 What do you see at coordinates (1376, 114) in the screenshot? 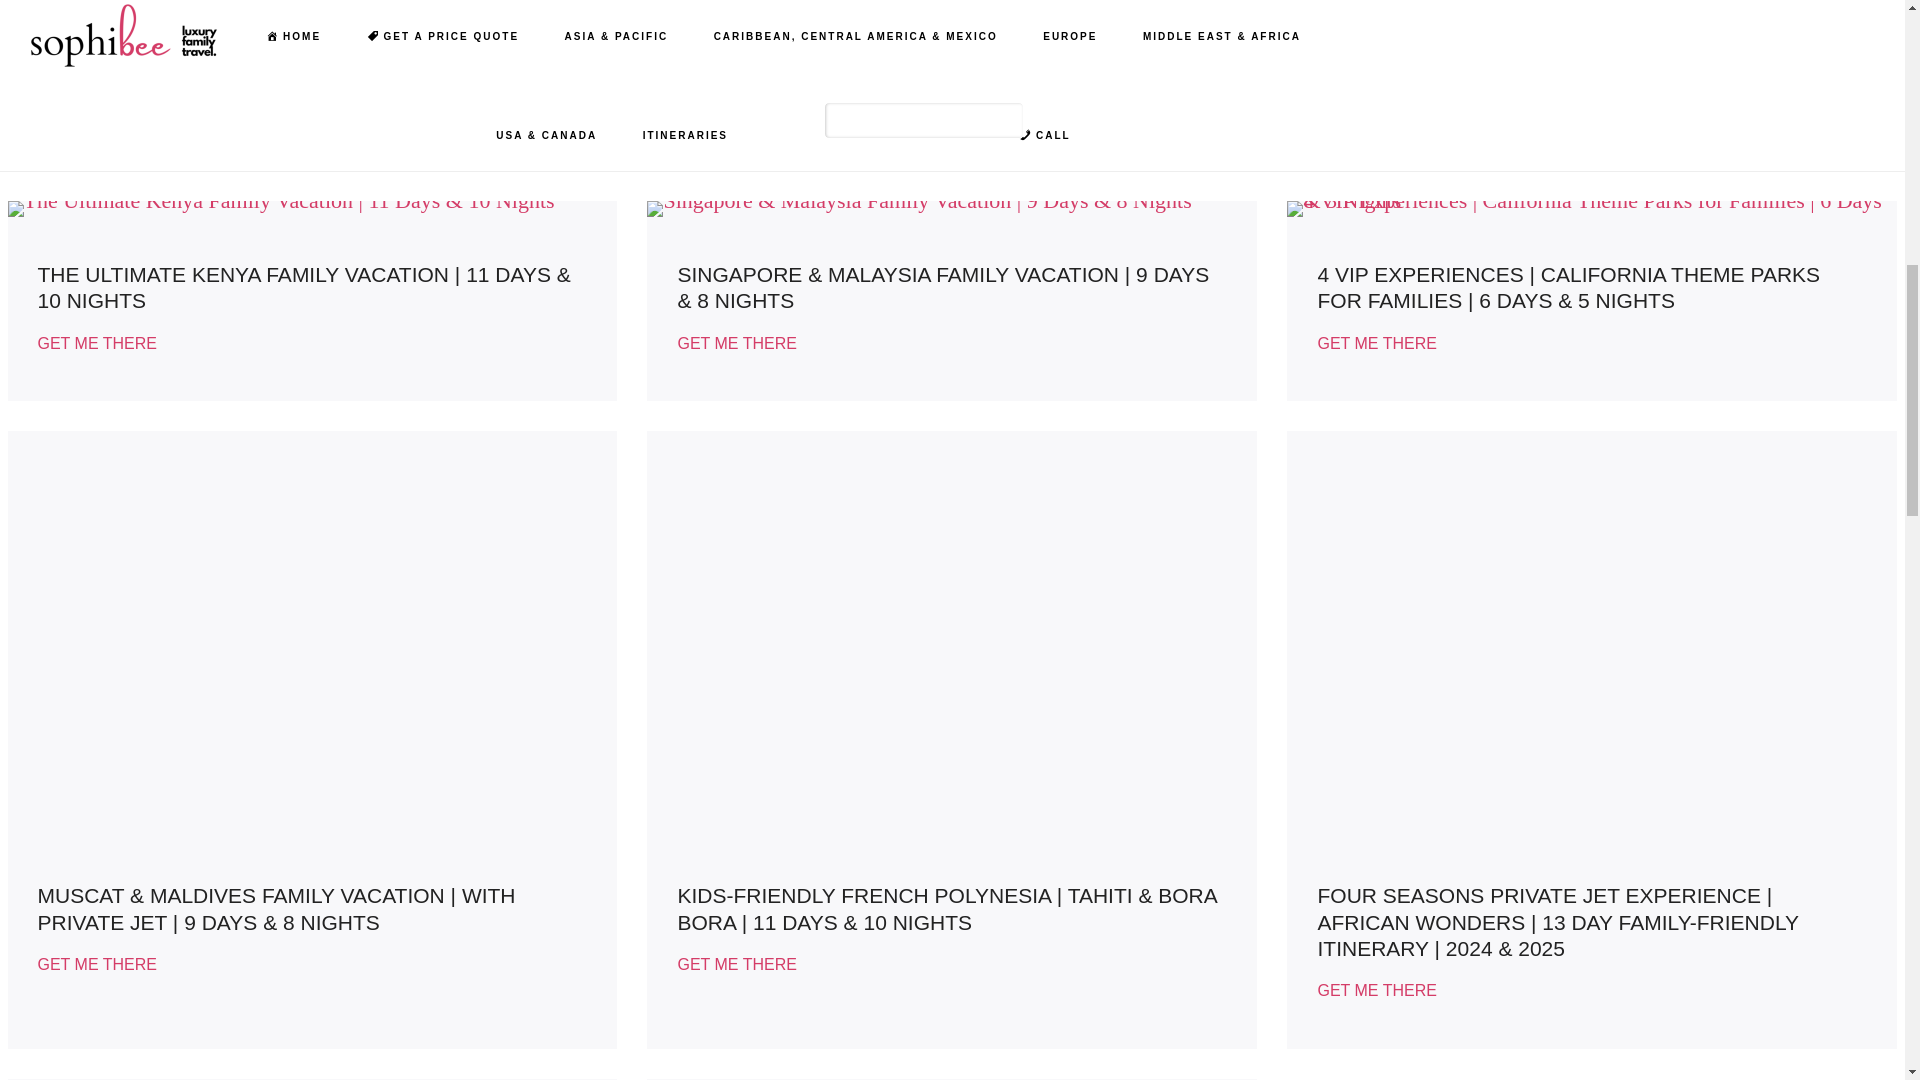
I see `GET ME THERE` at bounding box center [1376, 114].